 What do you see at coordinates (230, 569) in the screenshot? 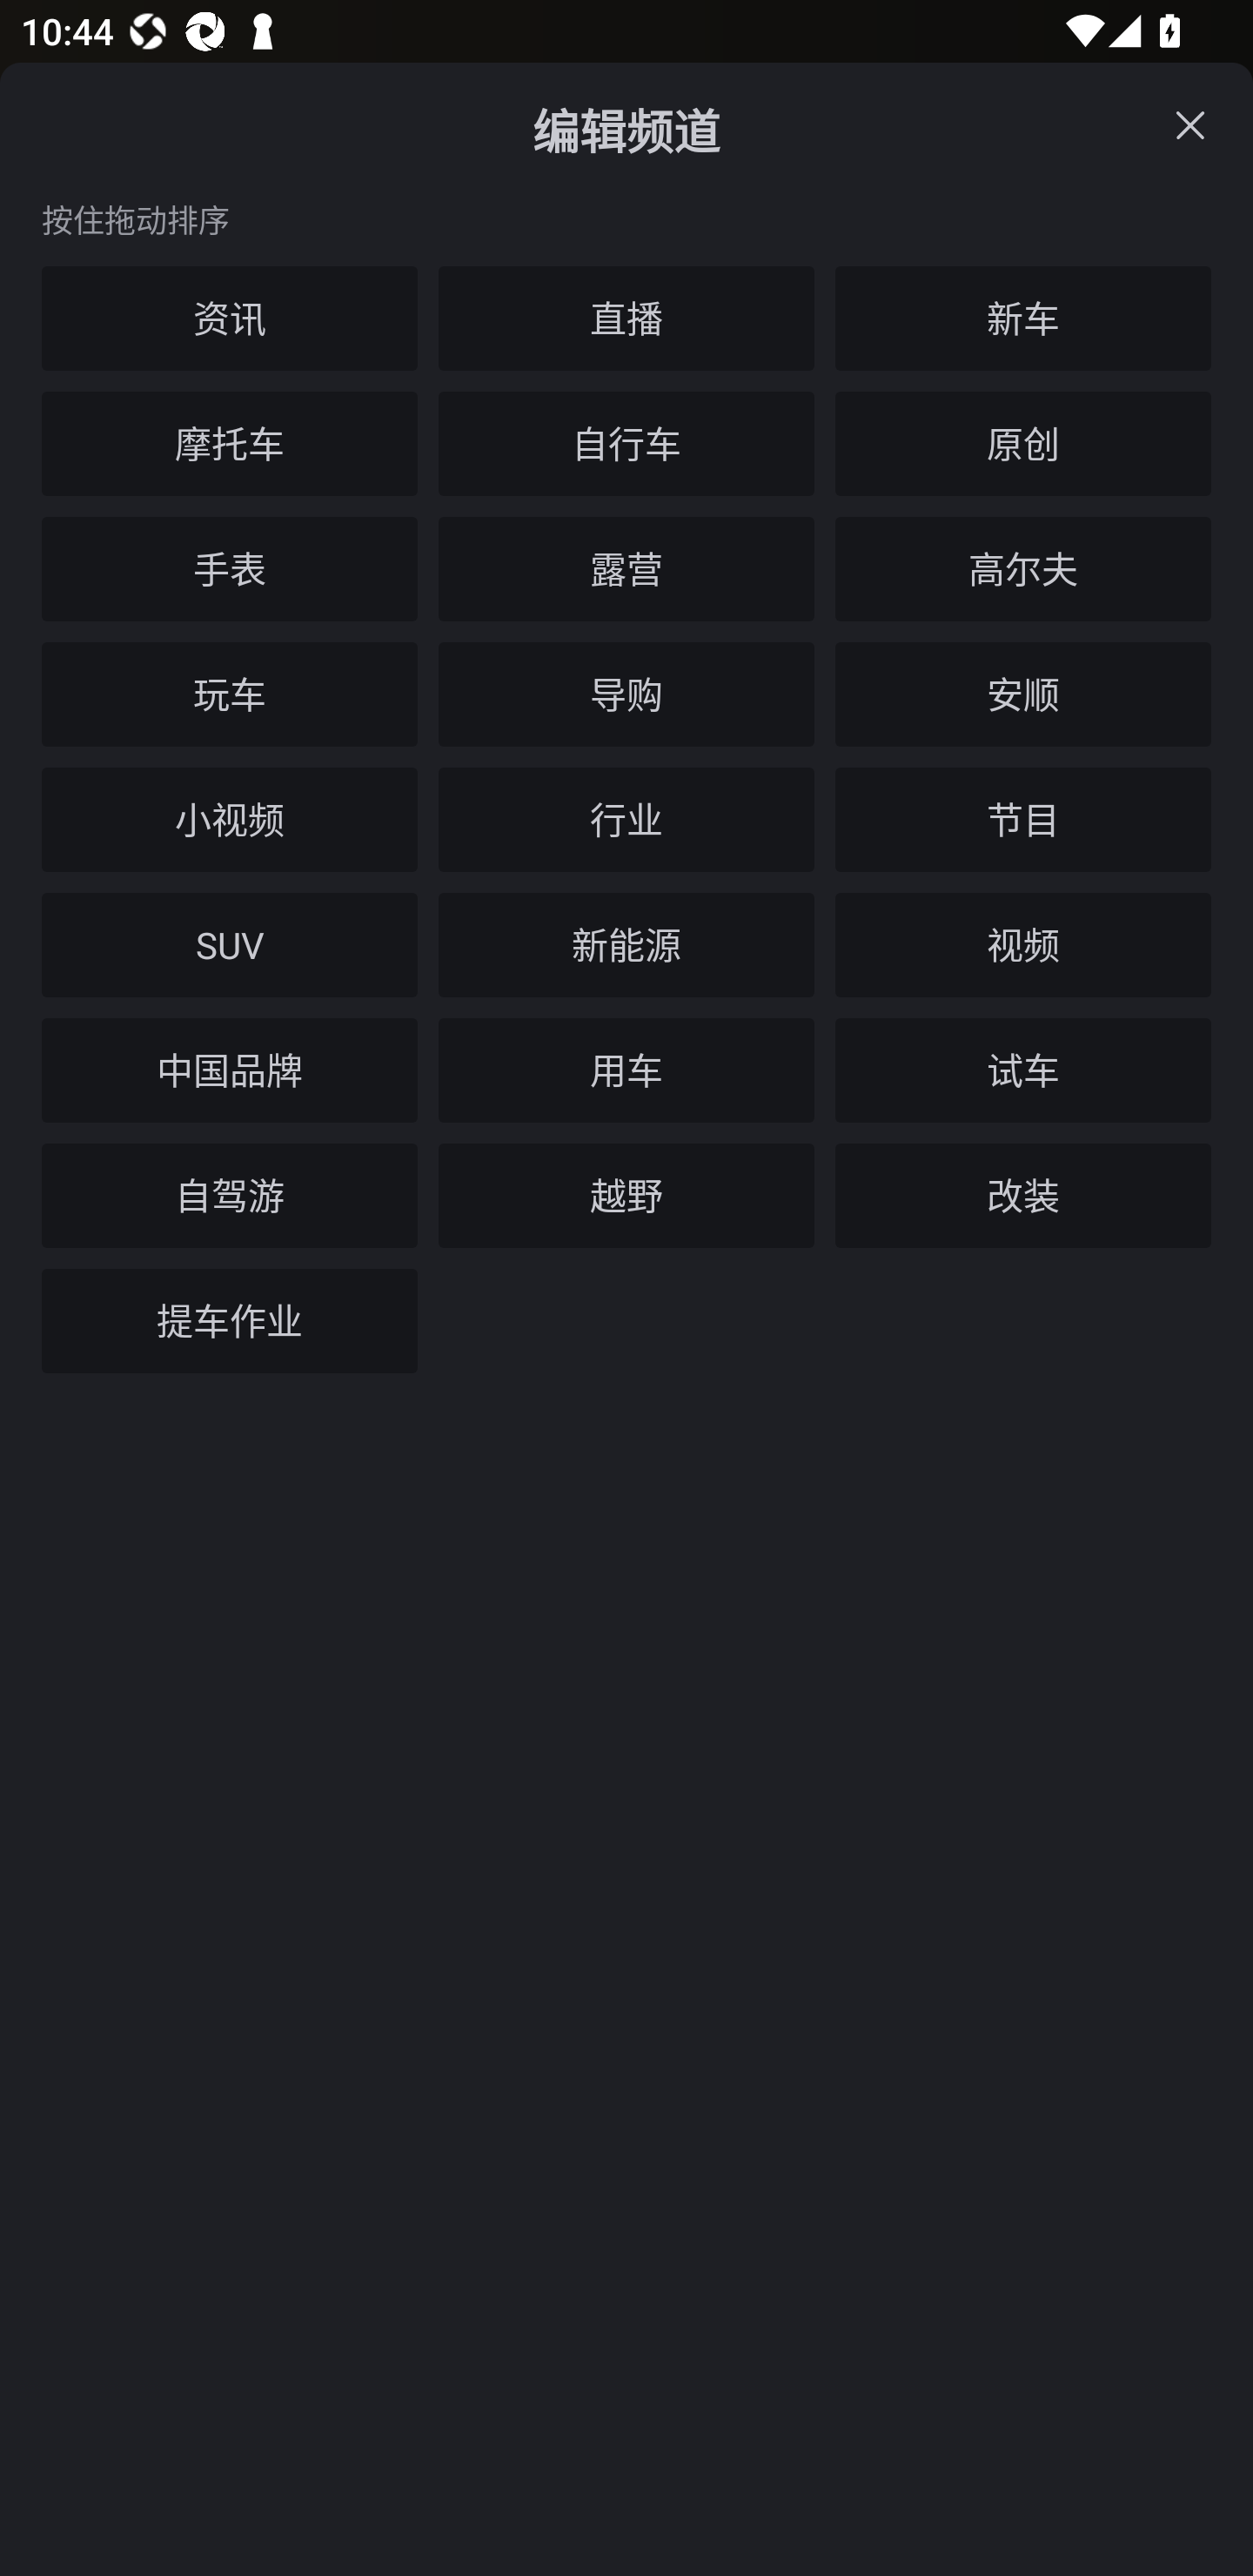
I see `手表` at bounding box center [230, 569].